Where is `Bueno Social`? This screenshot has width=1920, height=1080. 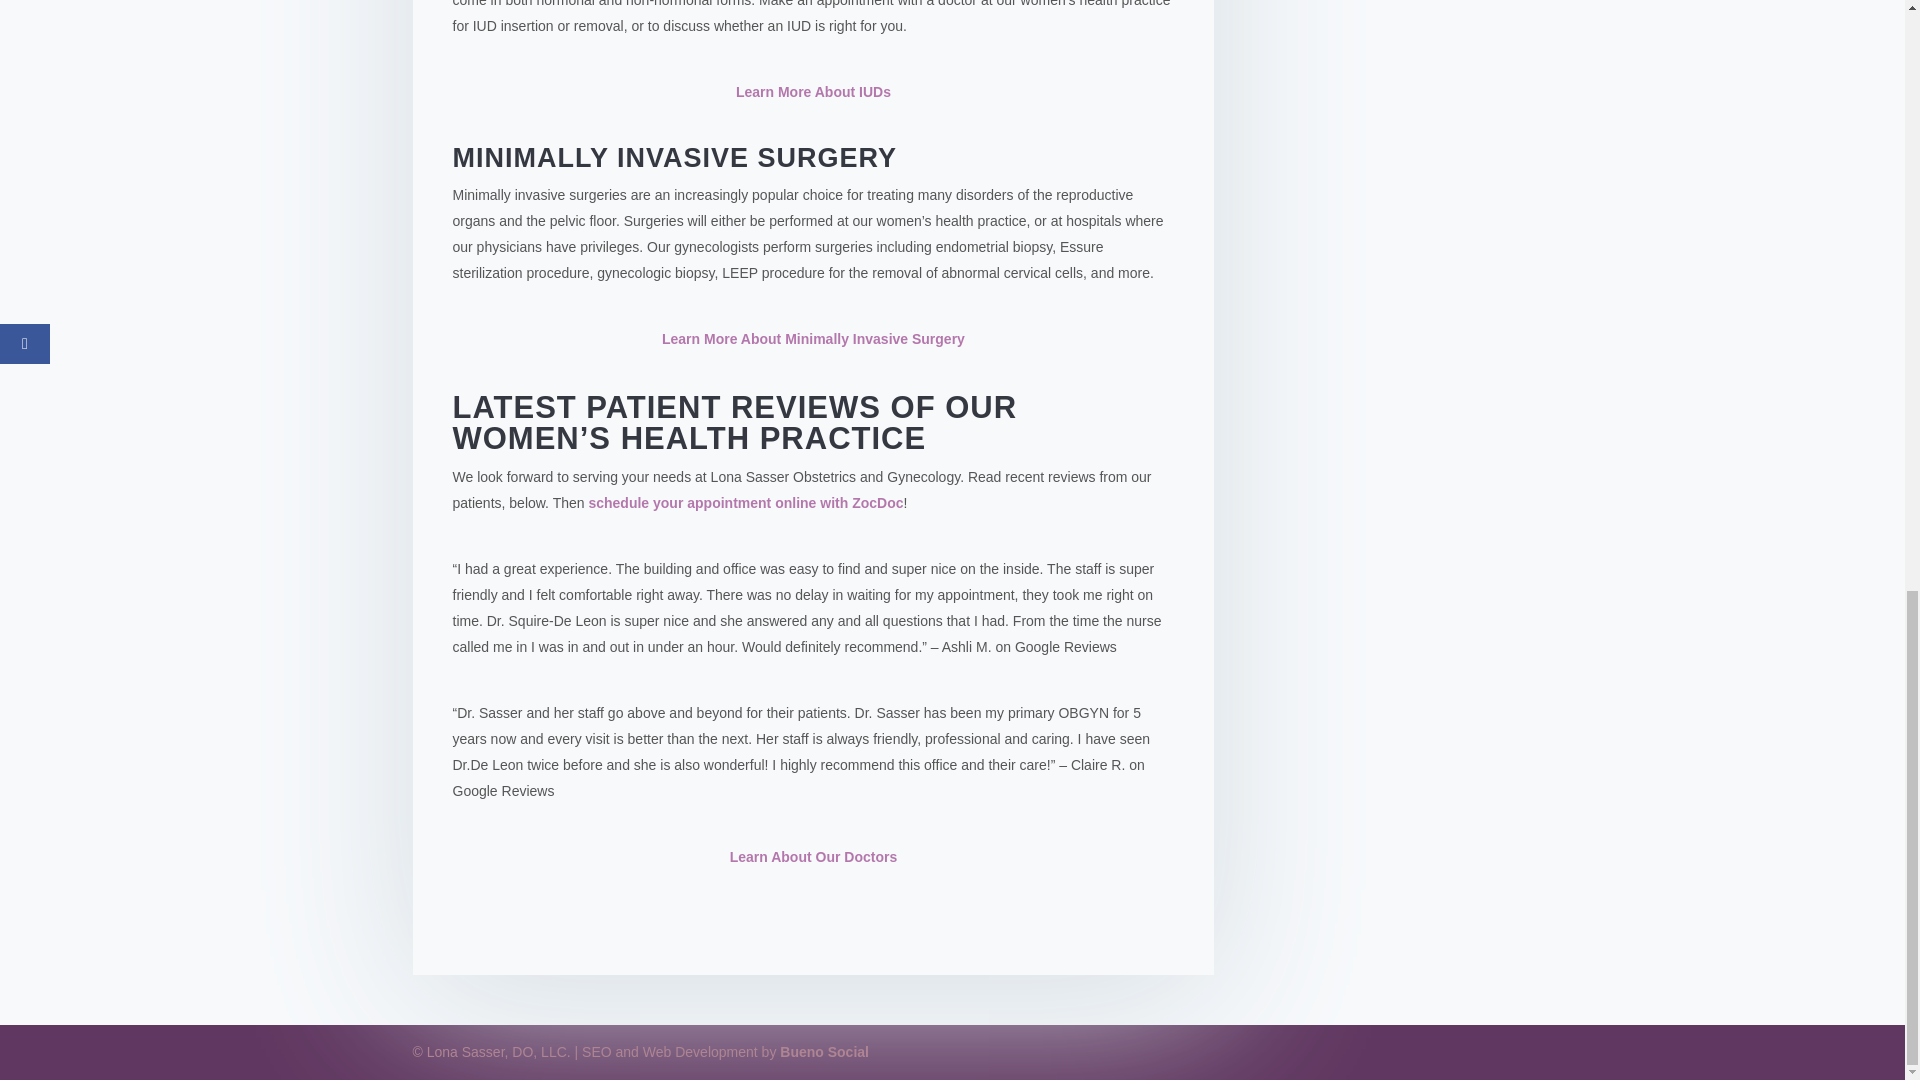
Bueno Social is located at coordinates (824, 1052).